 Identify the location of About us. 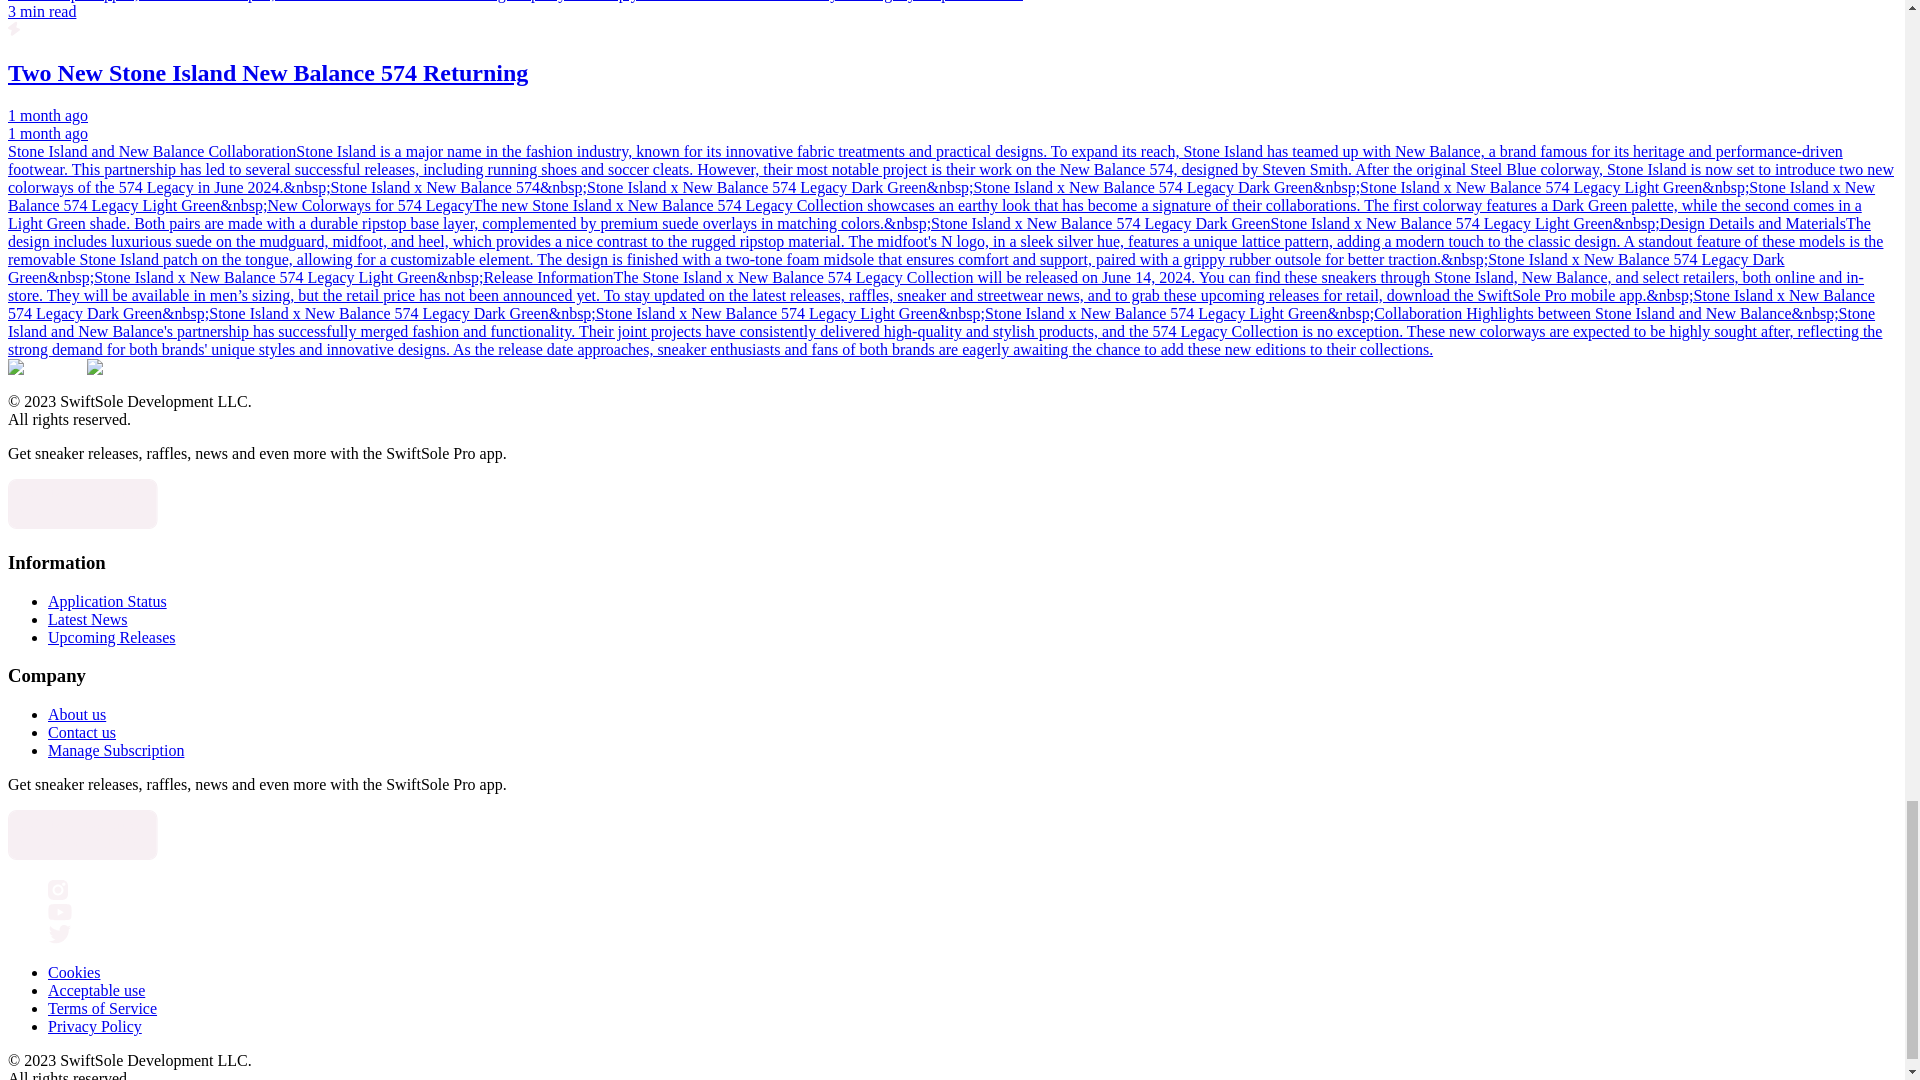
(76, 714).